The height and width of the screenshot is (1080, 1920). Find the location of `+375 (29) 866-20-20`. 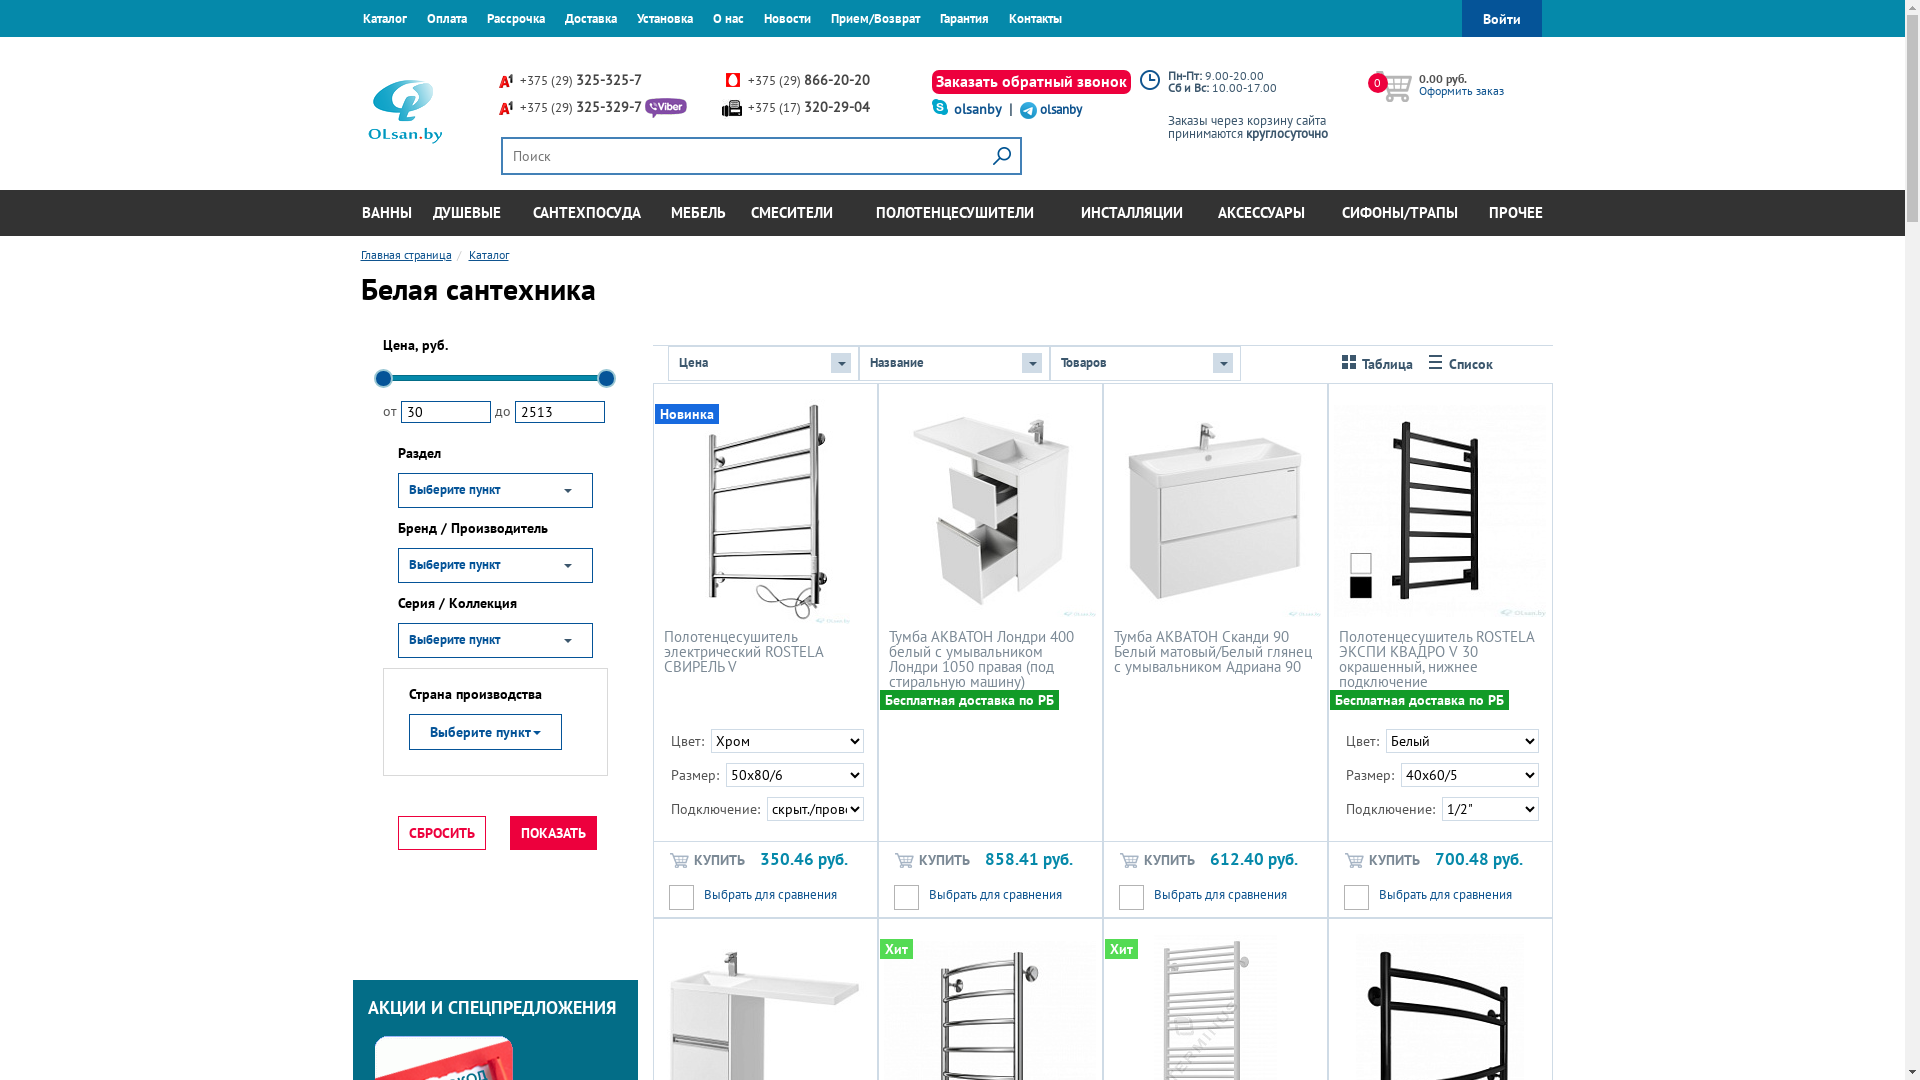

+375 (29) 866-20-20 is located at coordinates (809, 80).